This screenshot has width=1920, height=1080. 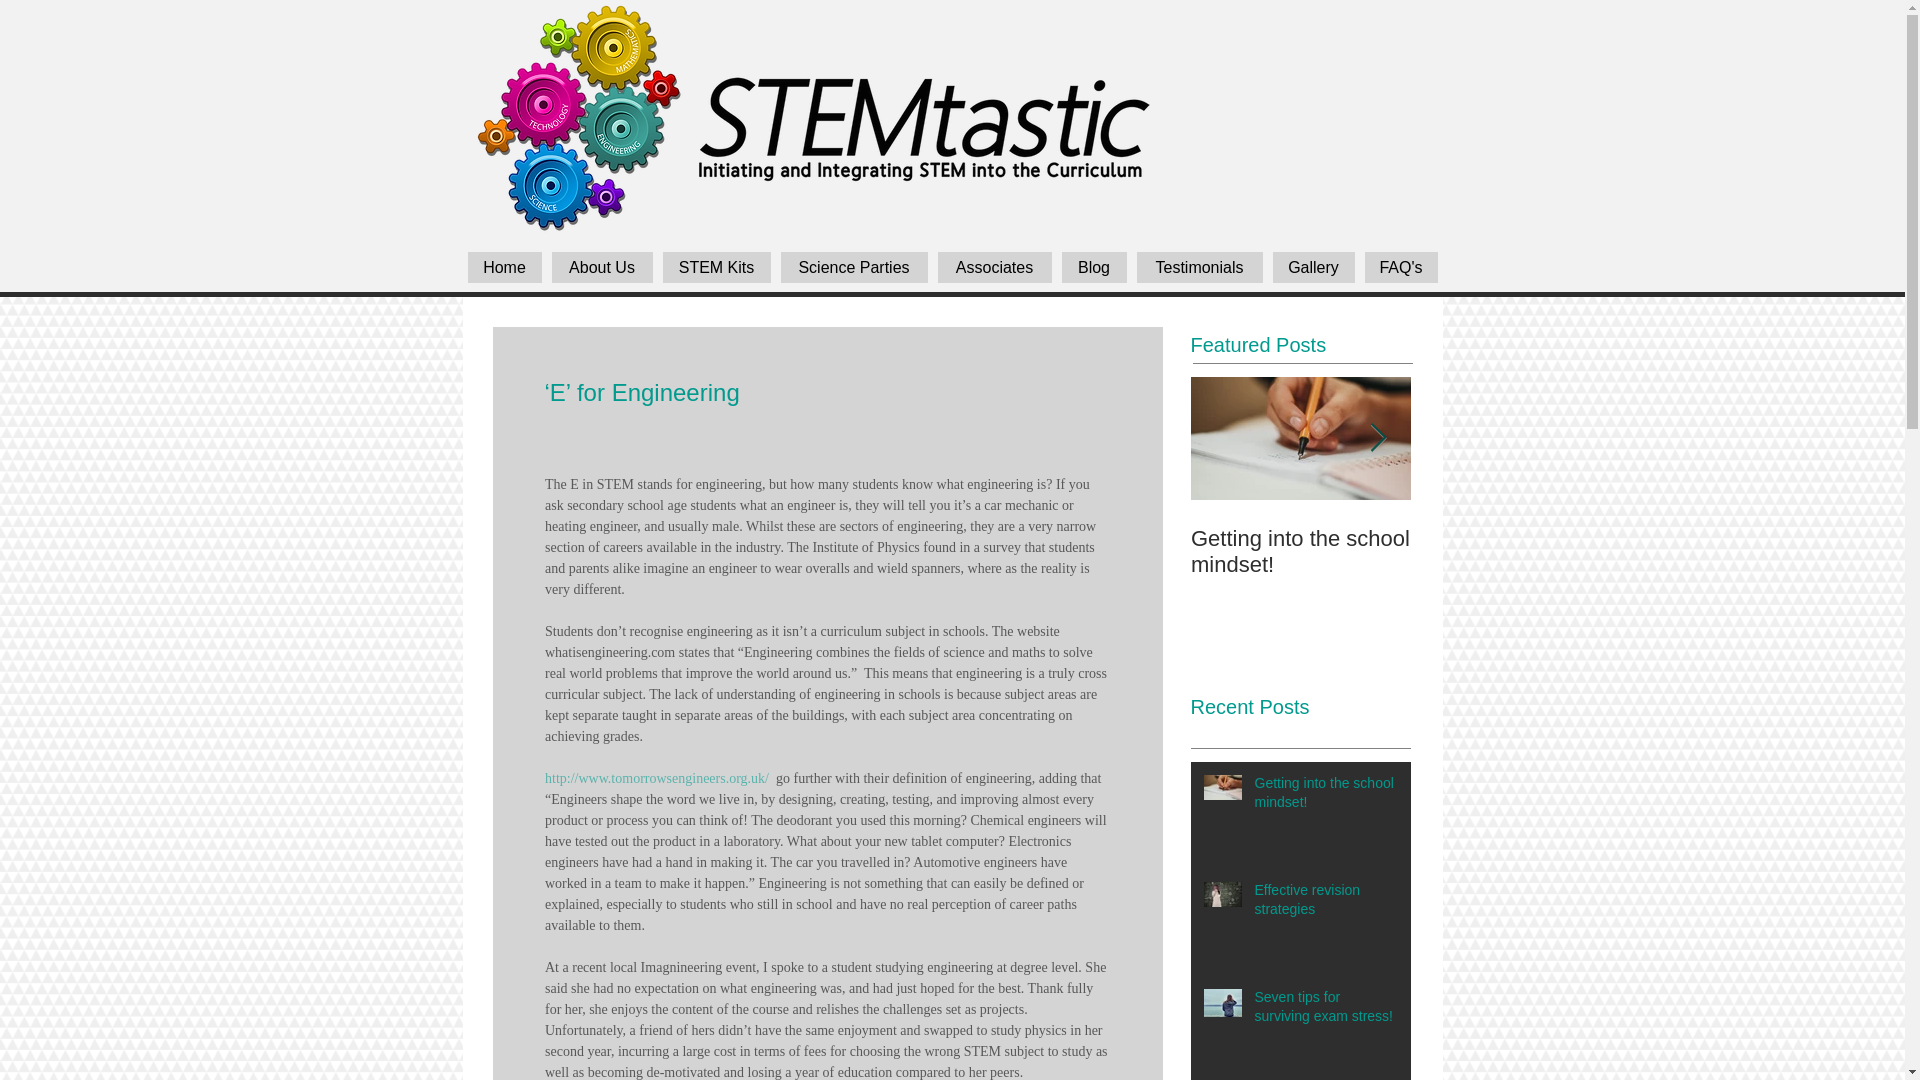 What do you see at coordinates (853, 266) in the screenshot?
I see `Science Parties` at bounding box center [853, 266].